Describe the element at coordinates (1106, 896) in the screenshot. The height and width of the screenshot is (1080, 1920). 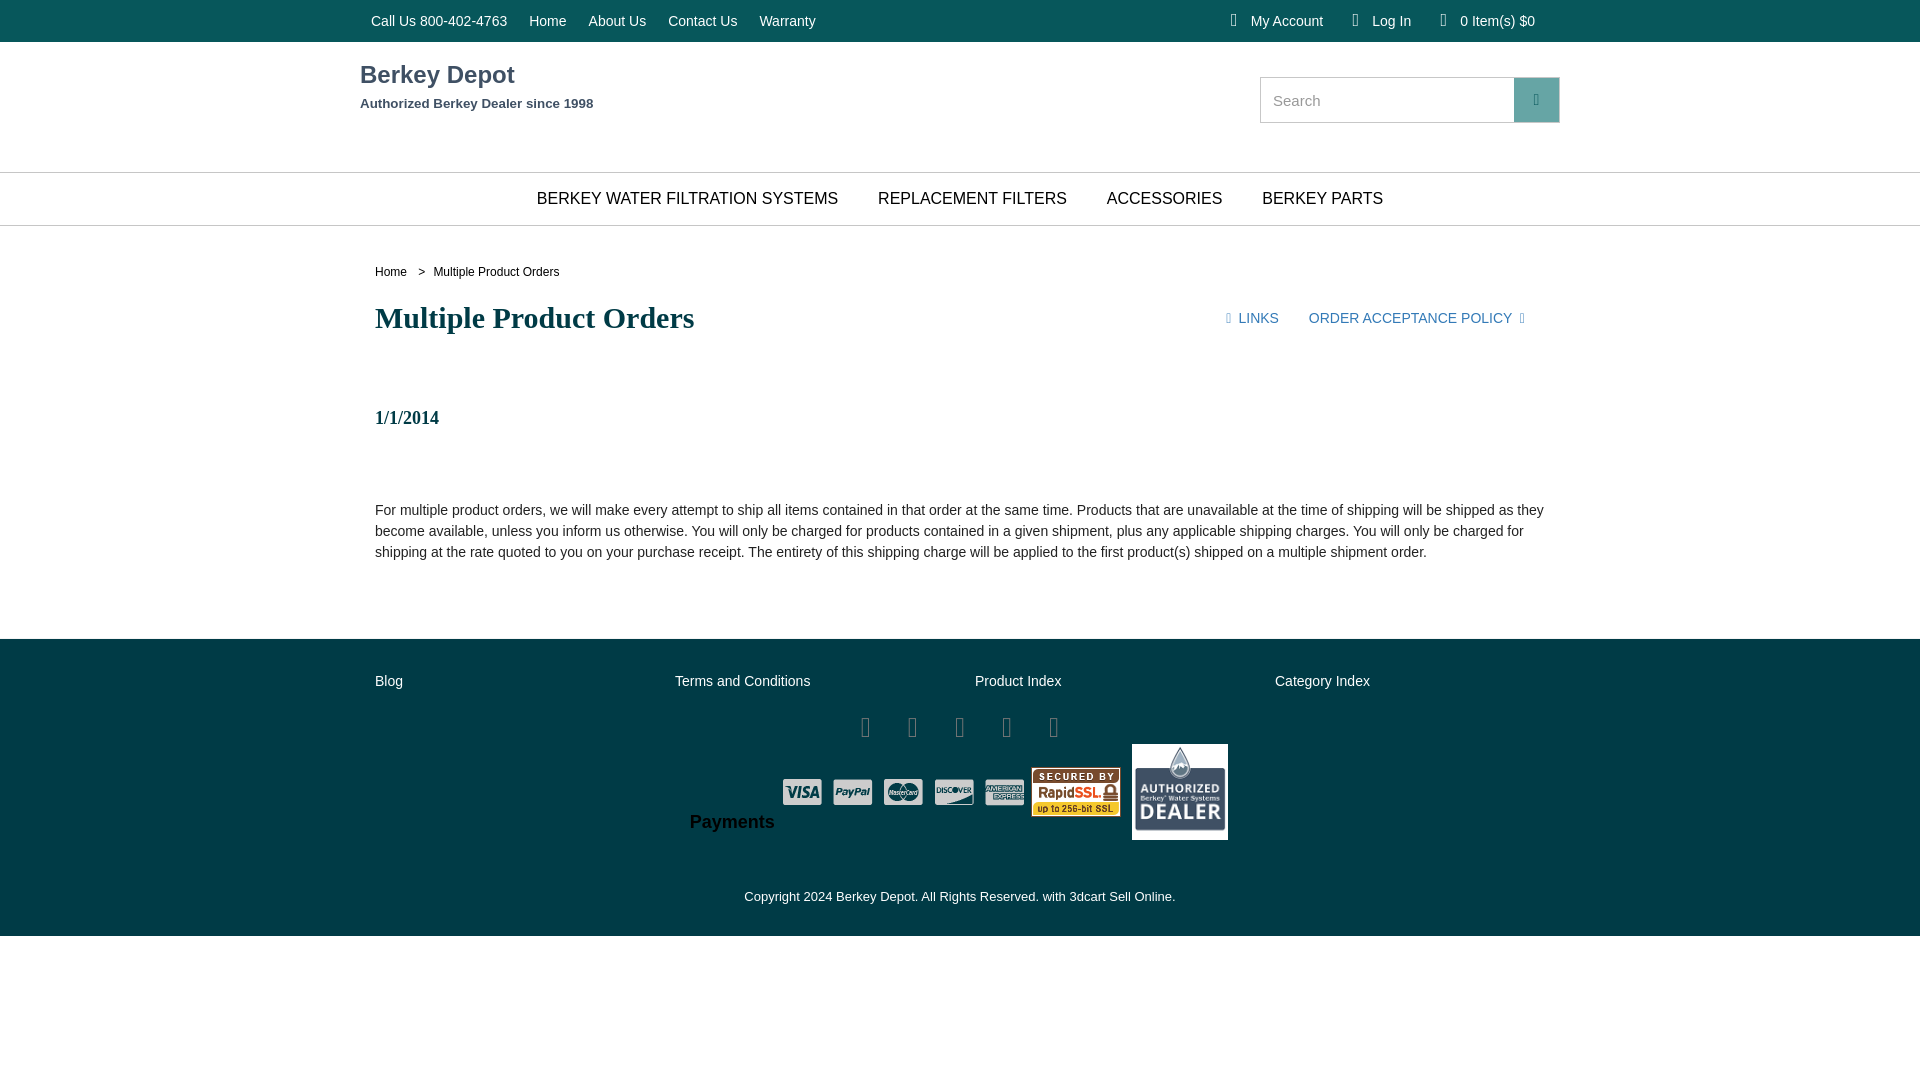
I see `with 3dcart Sell Online` at that location.